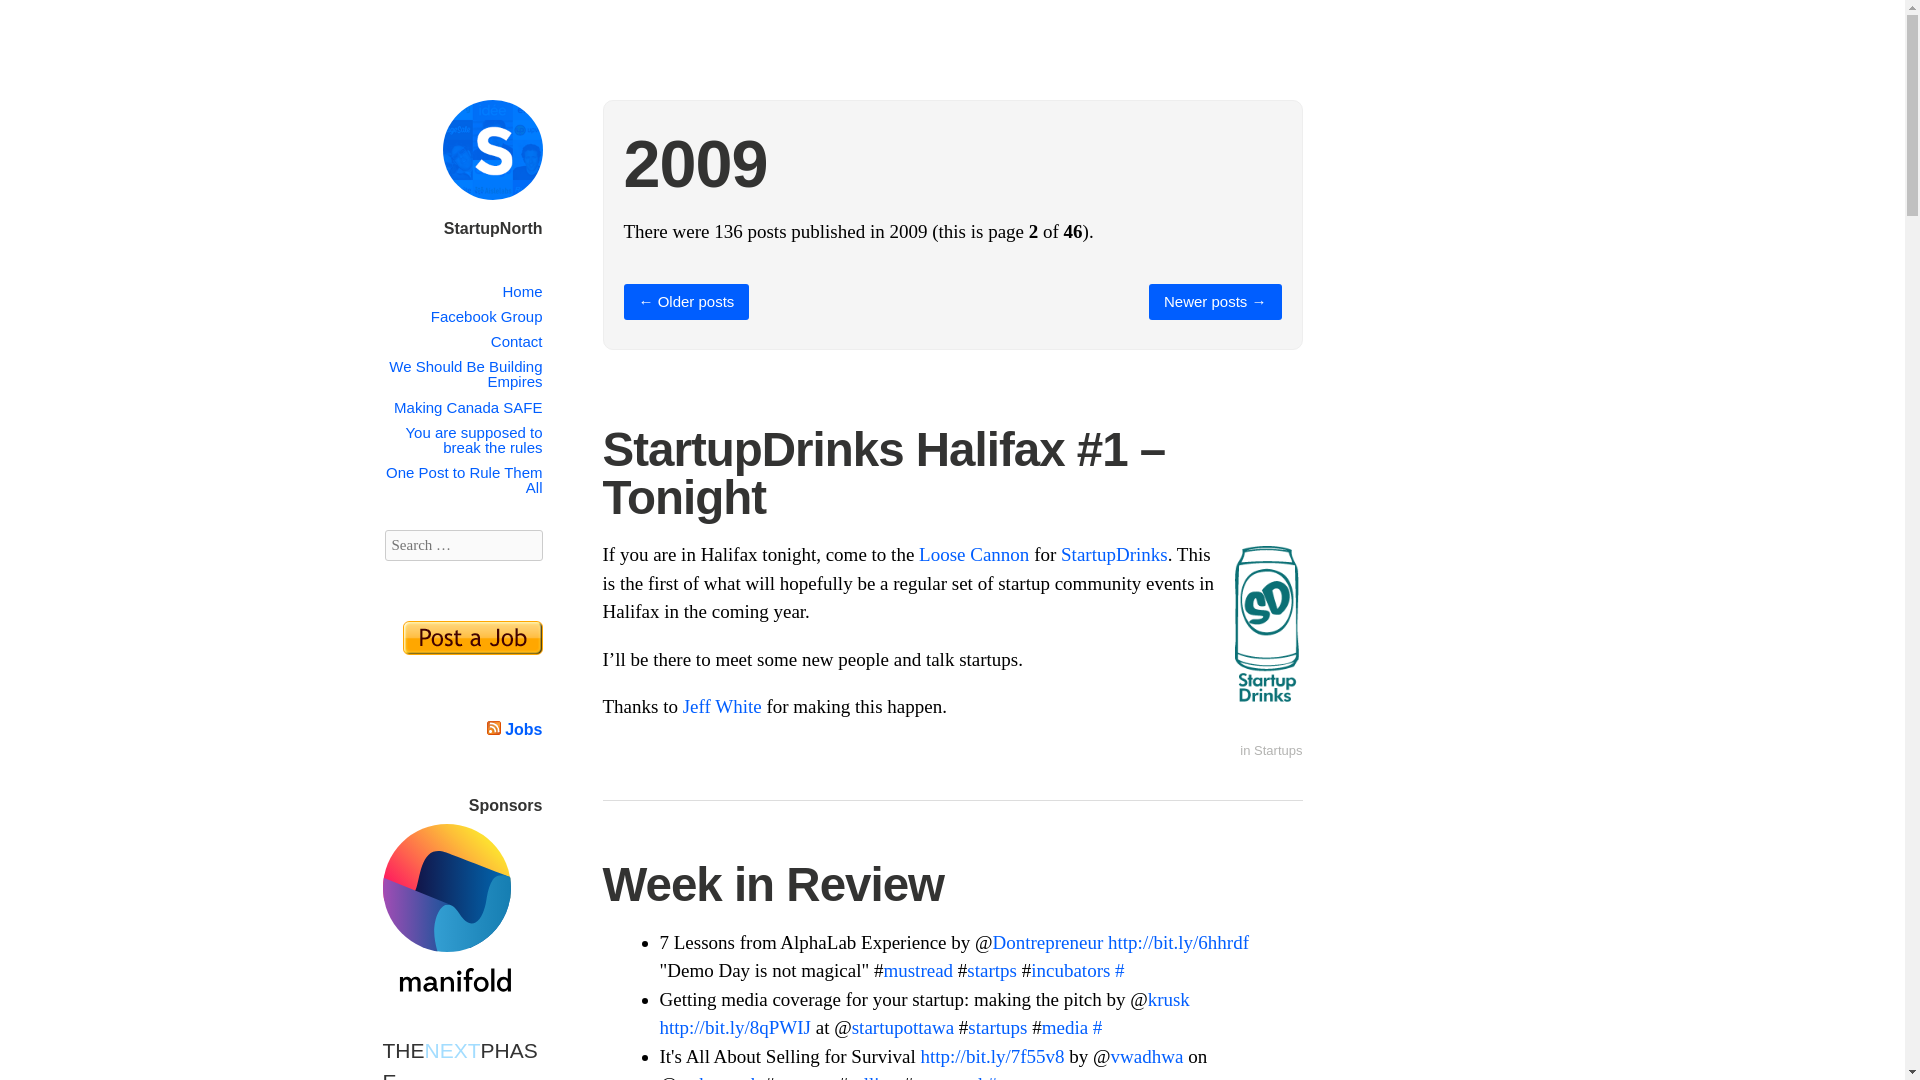 The image size is (1920, 1080). What do you see at coordinates (1048, 942) in the screenshot?
I see `Dontrepreneur` at bounding box center [1048, 942].